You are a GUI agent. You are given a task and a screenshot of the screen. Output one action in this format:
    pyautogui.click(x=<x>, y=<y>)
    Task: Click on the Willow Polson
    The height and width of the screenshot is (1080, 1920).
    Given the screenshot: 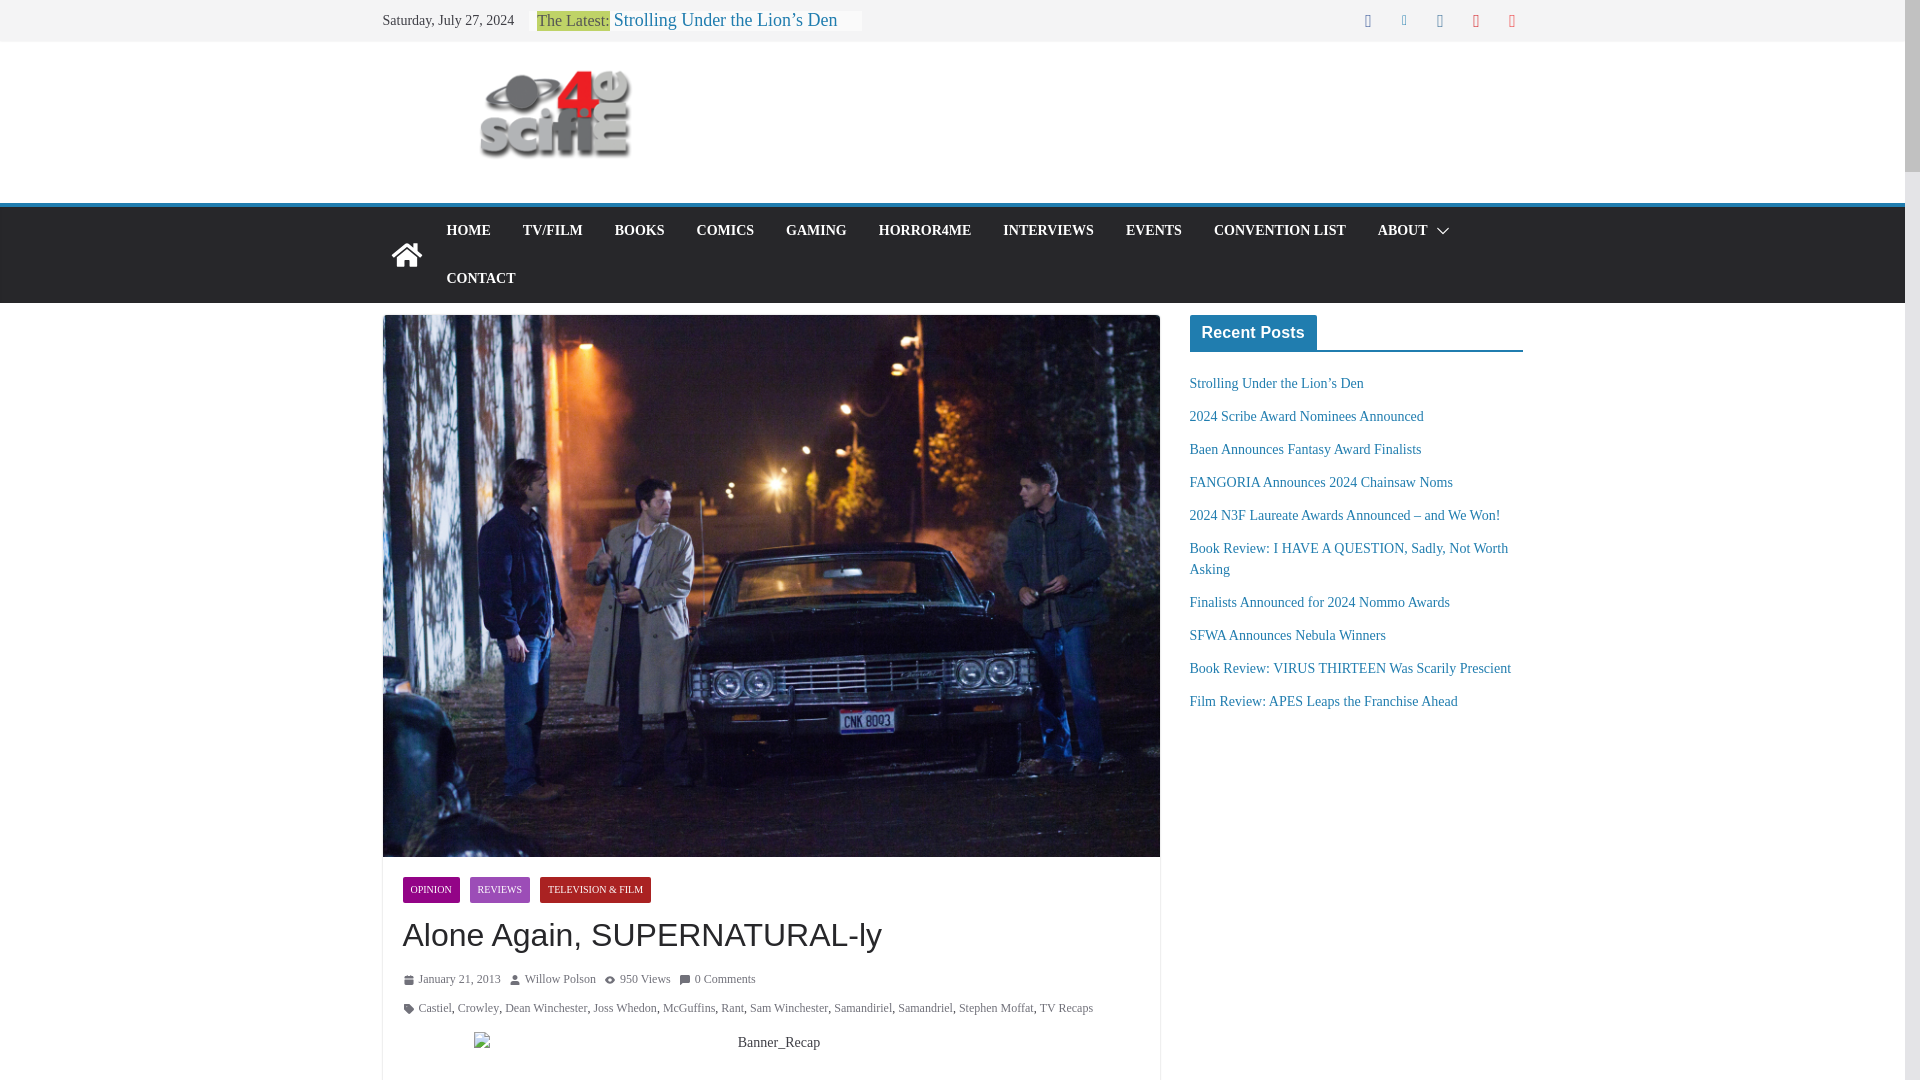 What is the action you would take?
    pyautogui.click(x=560, y=980)
    